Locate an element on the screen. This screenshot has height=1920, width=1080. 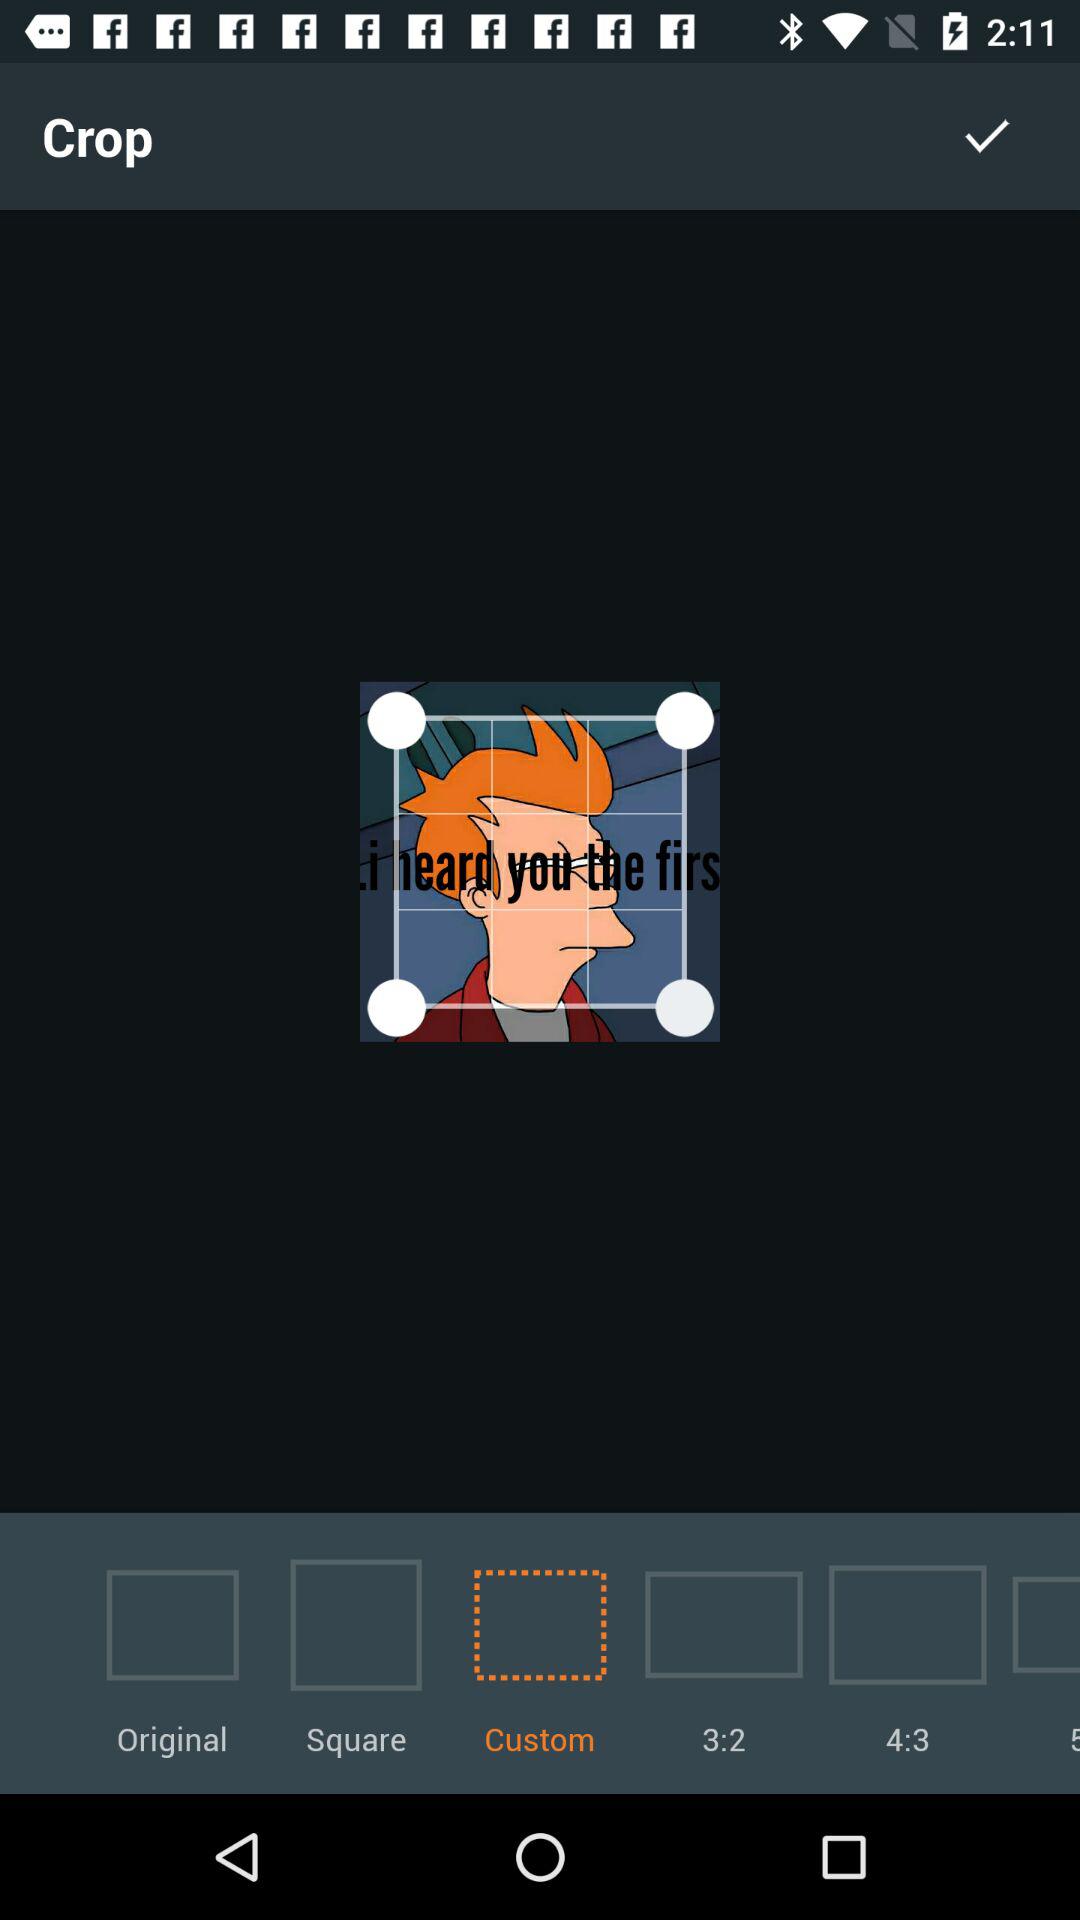
open item next to the crop is located at coordinates (986, 136).